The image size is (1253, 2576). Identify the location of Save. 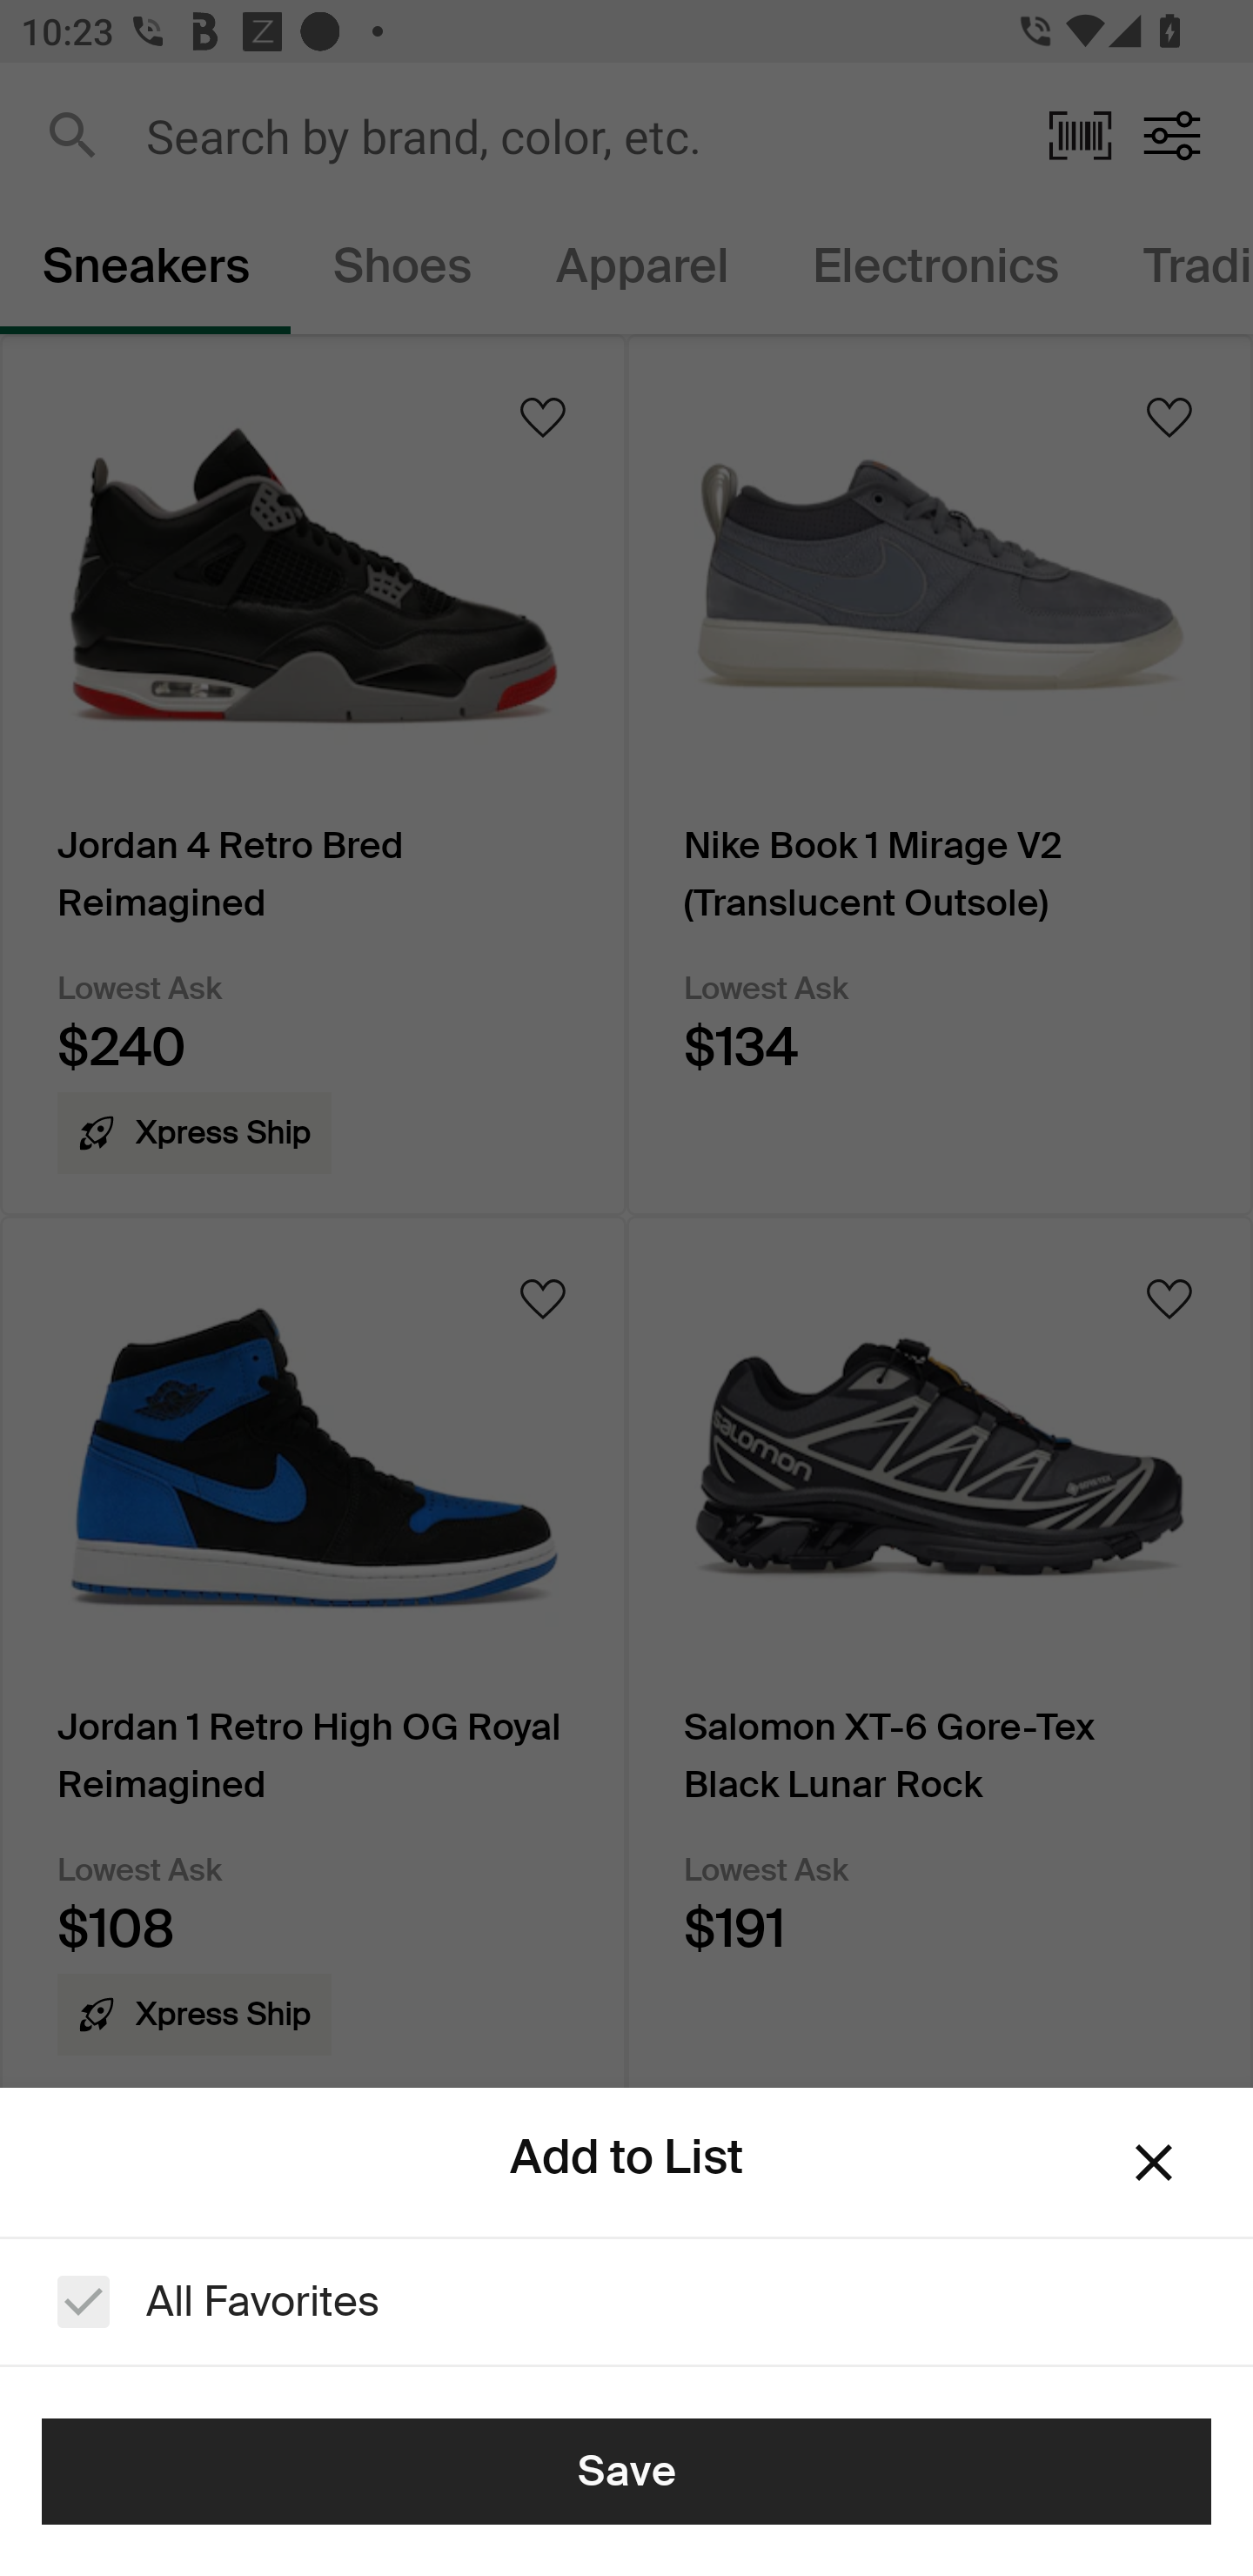
(626, 2472).